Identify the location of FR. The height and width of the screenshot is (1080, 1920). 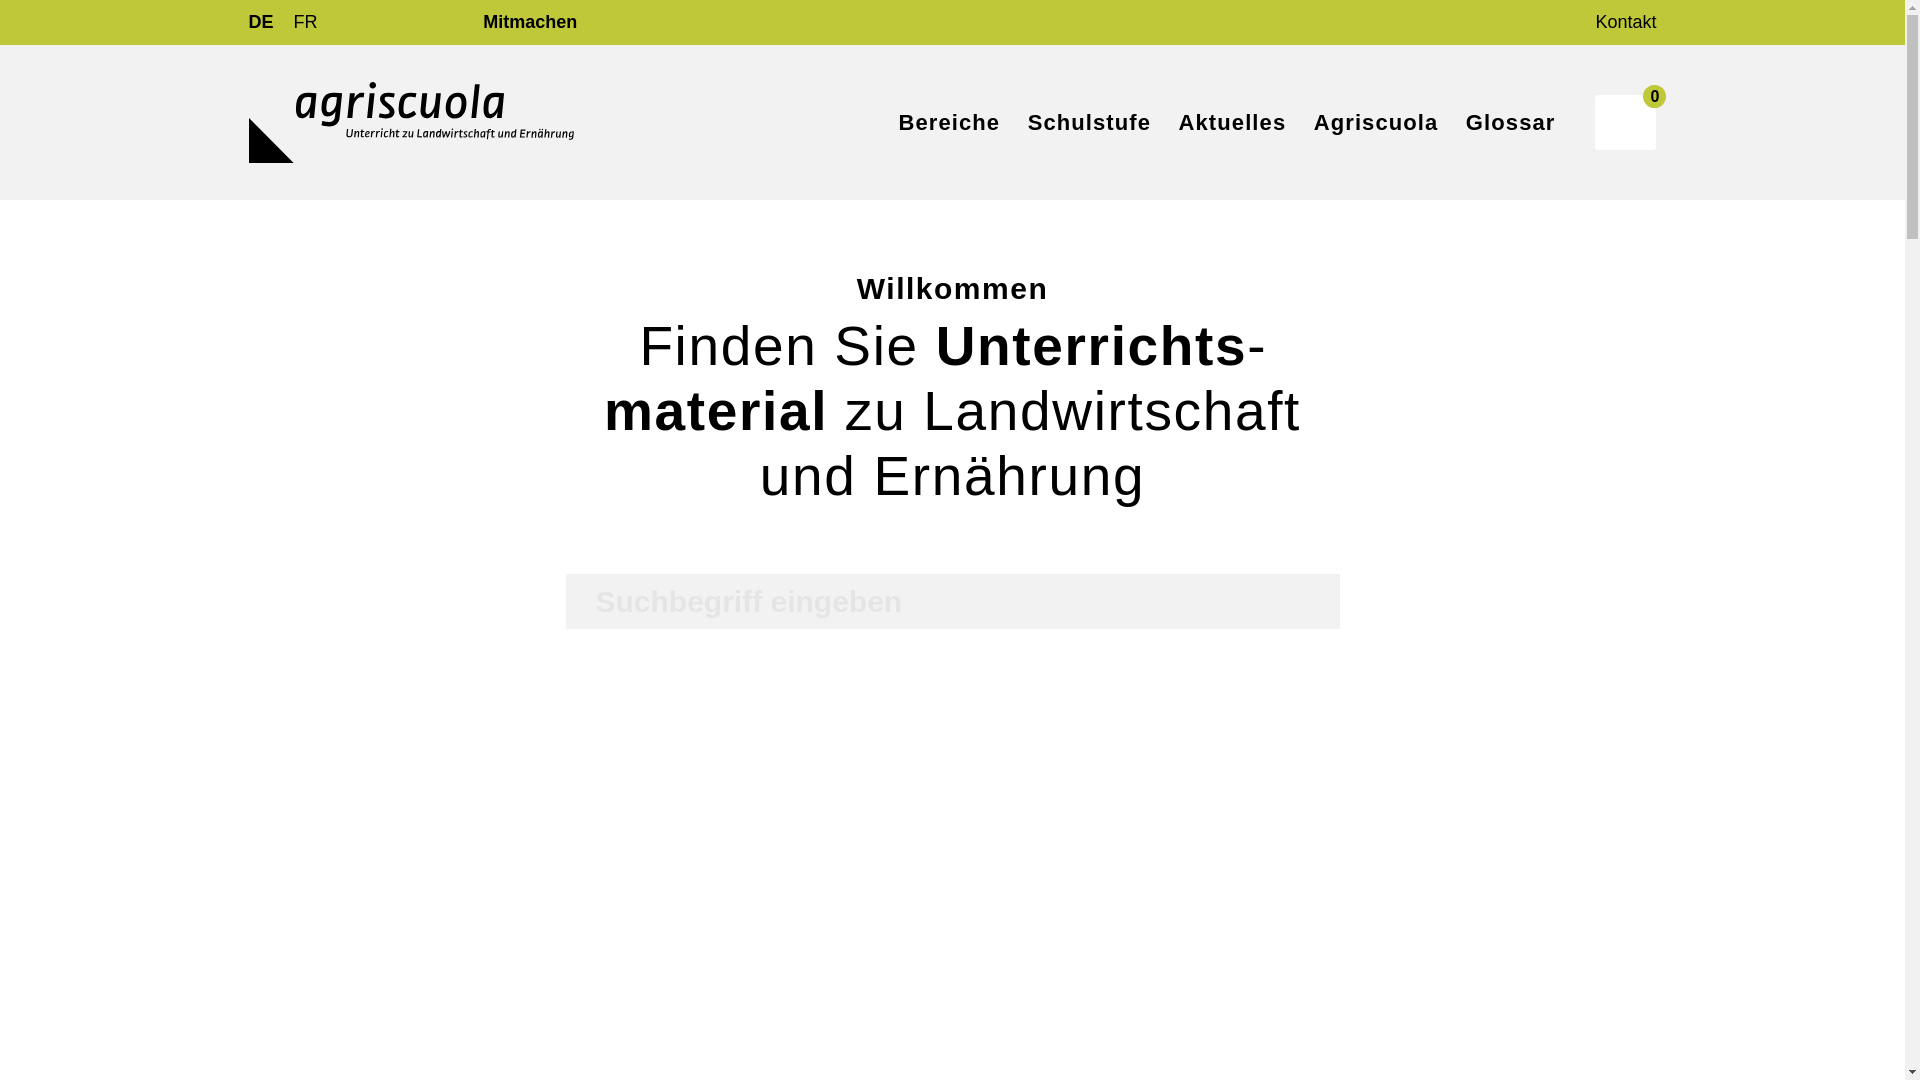
(306, 22).